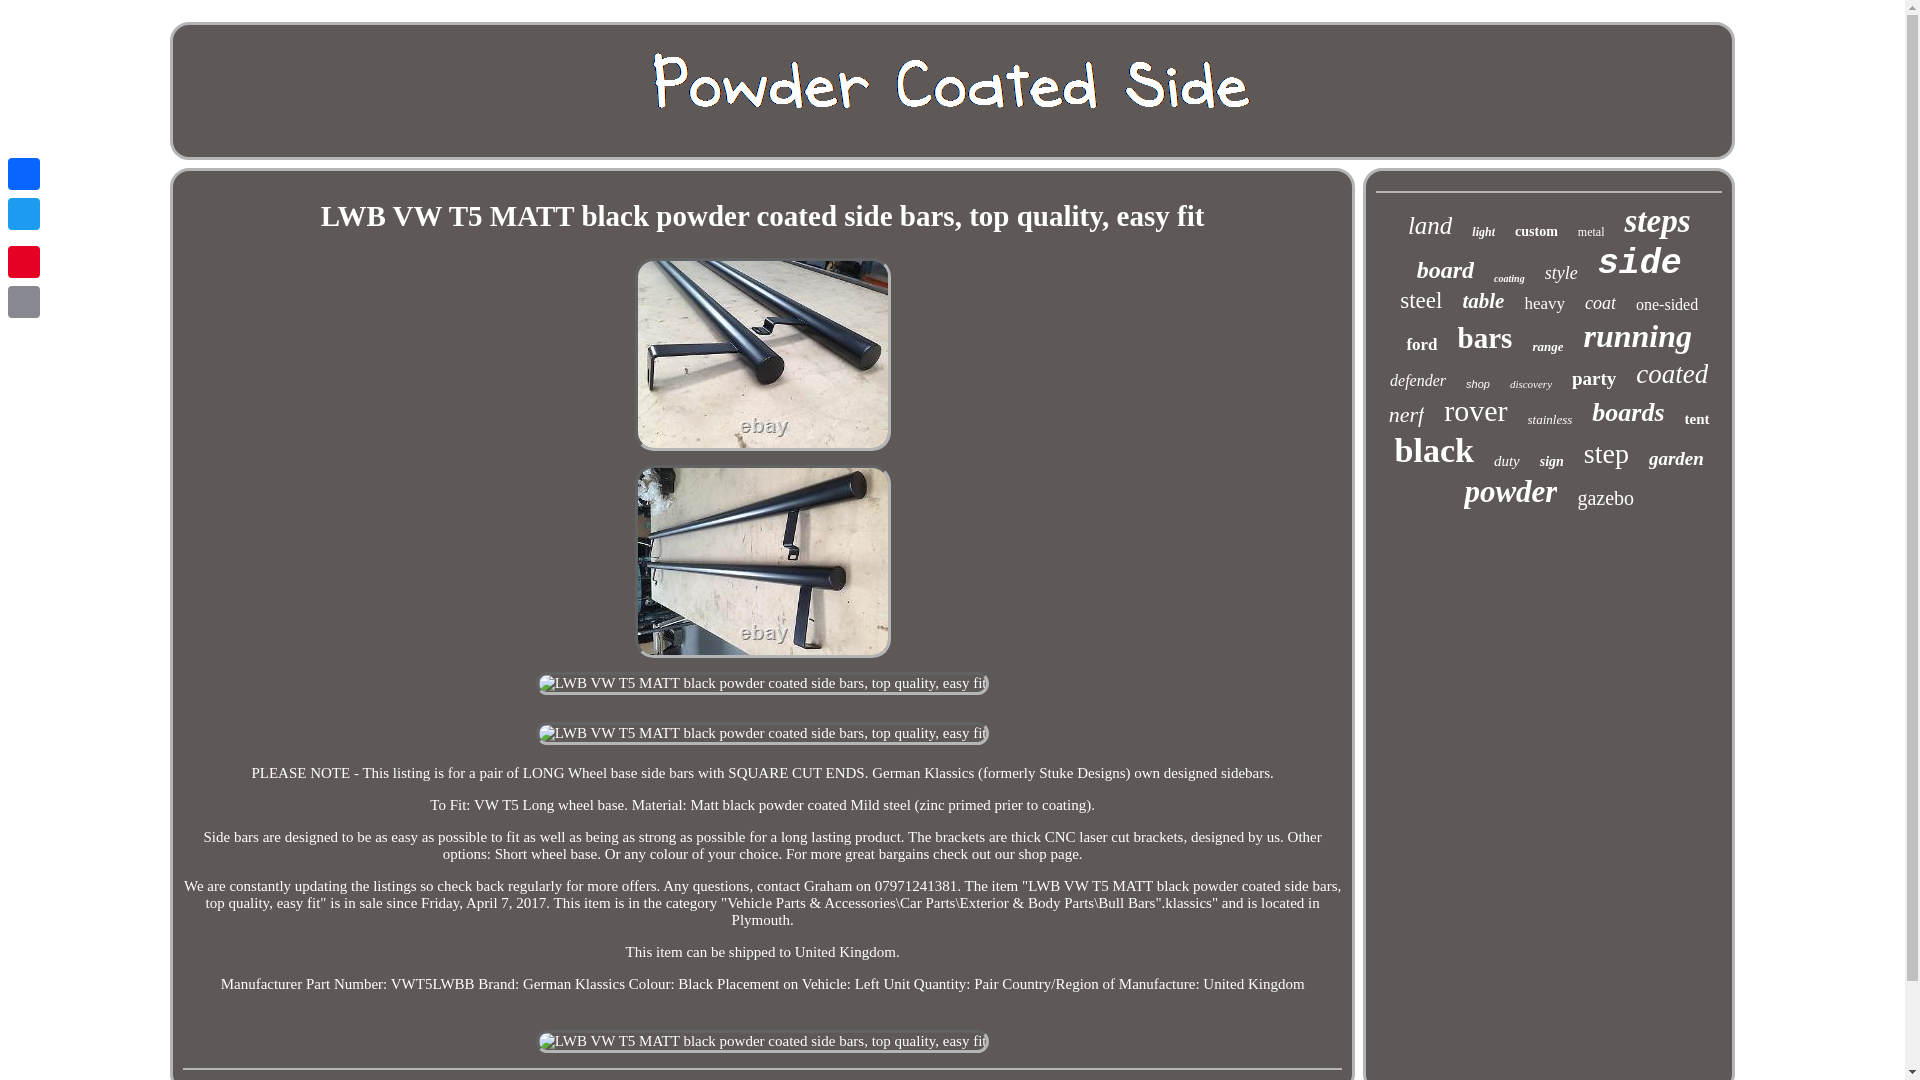 The width and height of the screenshot is (1920, 1080). What do you see at coordinates (1445, 270) in the screenshot?
I see `board` at bounding box center [1445, 270].